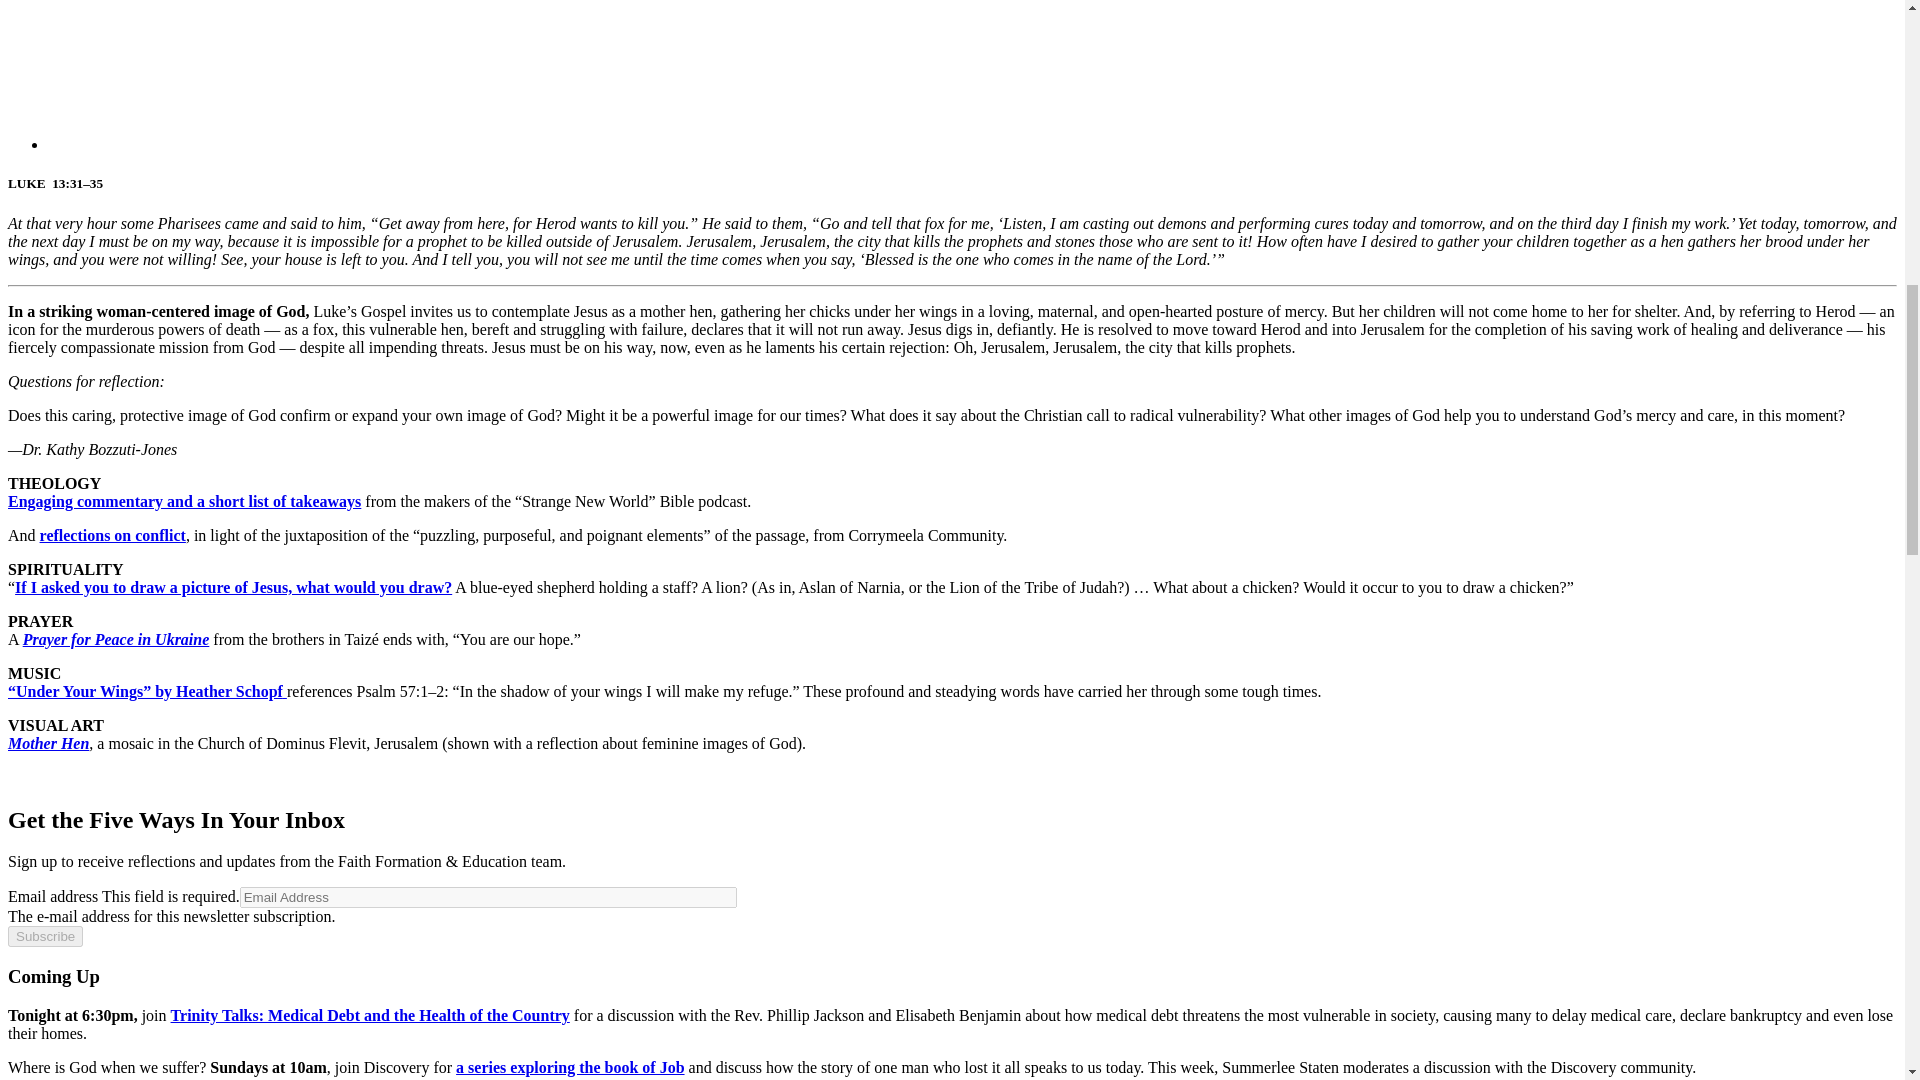 The width and height of the screenshot is (1920, 1080). Describe the element at coordinates (570, 1067) in the screenshot. I see `a series exploring the book of Job` at that location.